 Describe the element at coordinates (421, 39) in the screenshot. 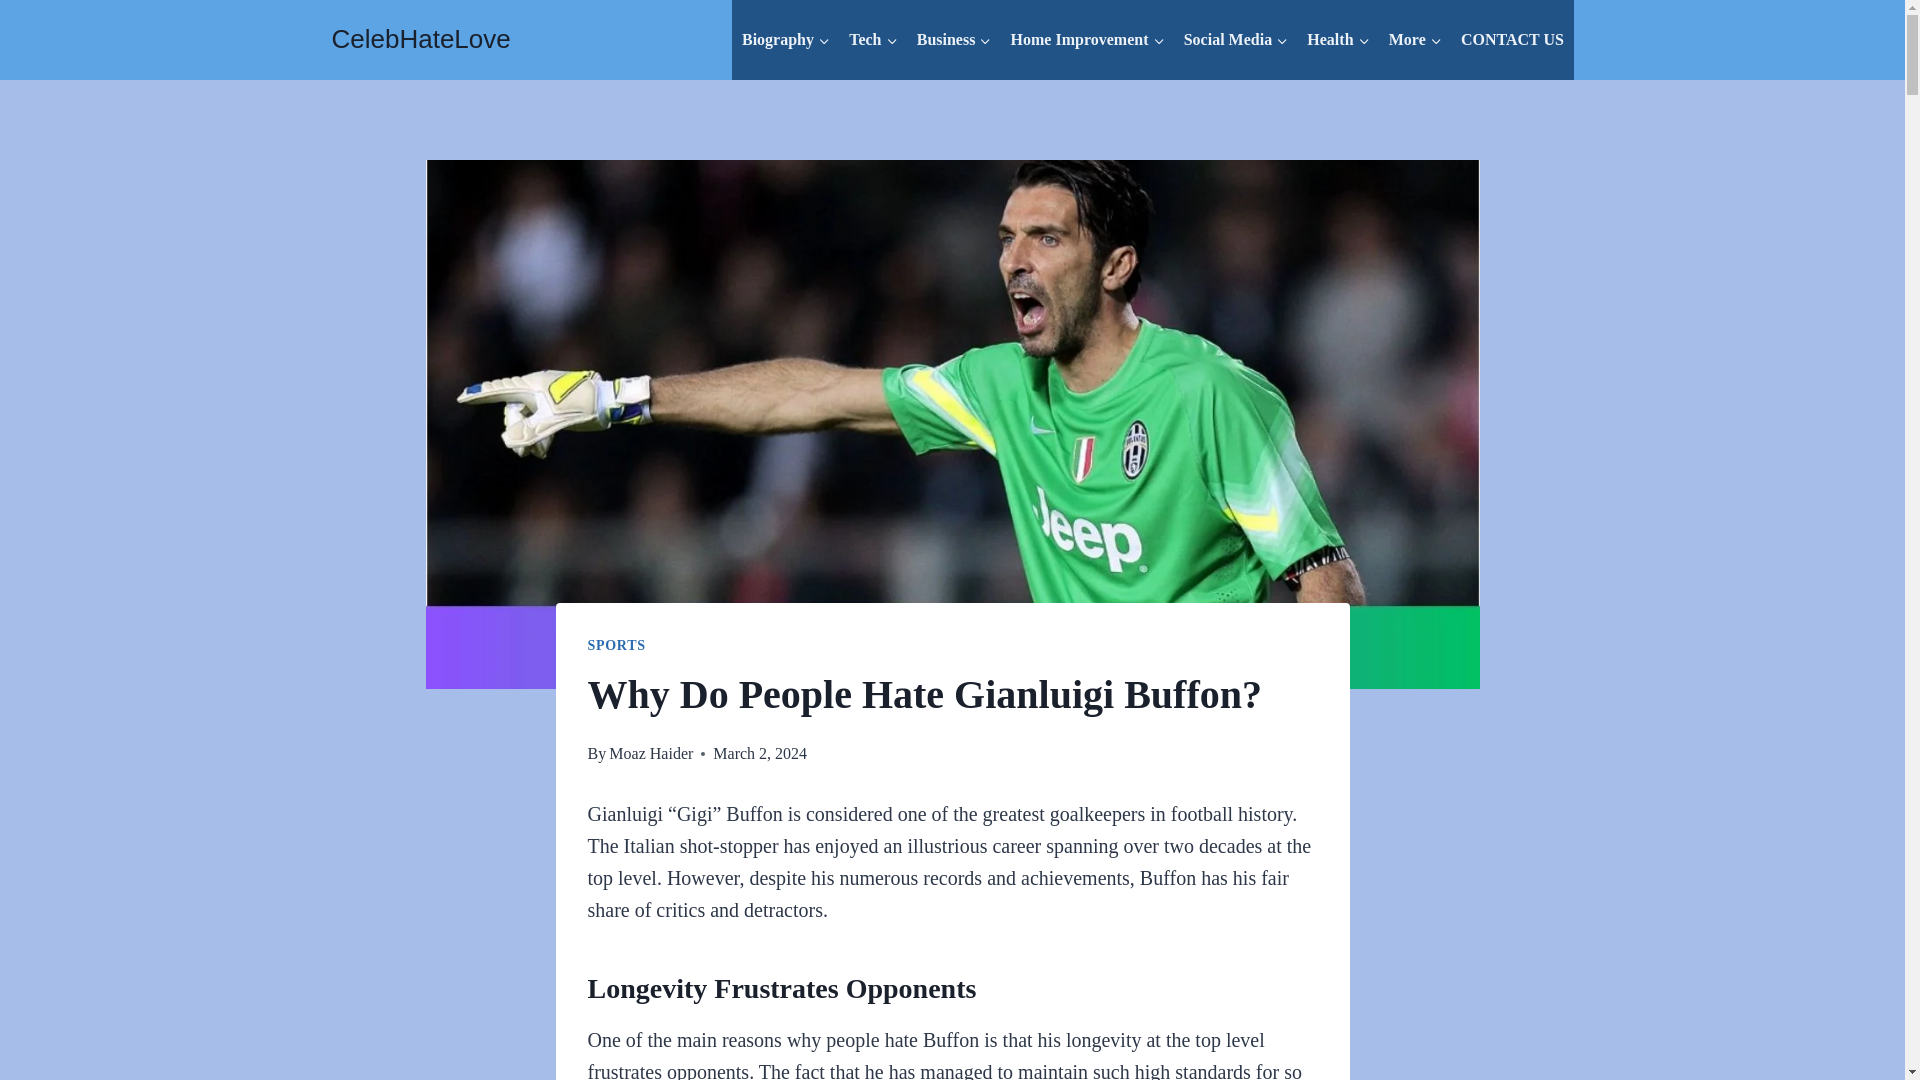

I see `CelebHateLove` at that location.